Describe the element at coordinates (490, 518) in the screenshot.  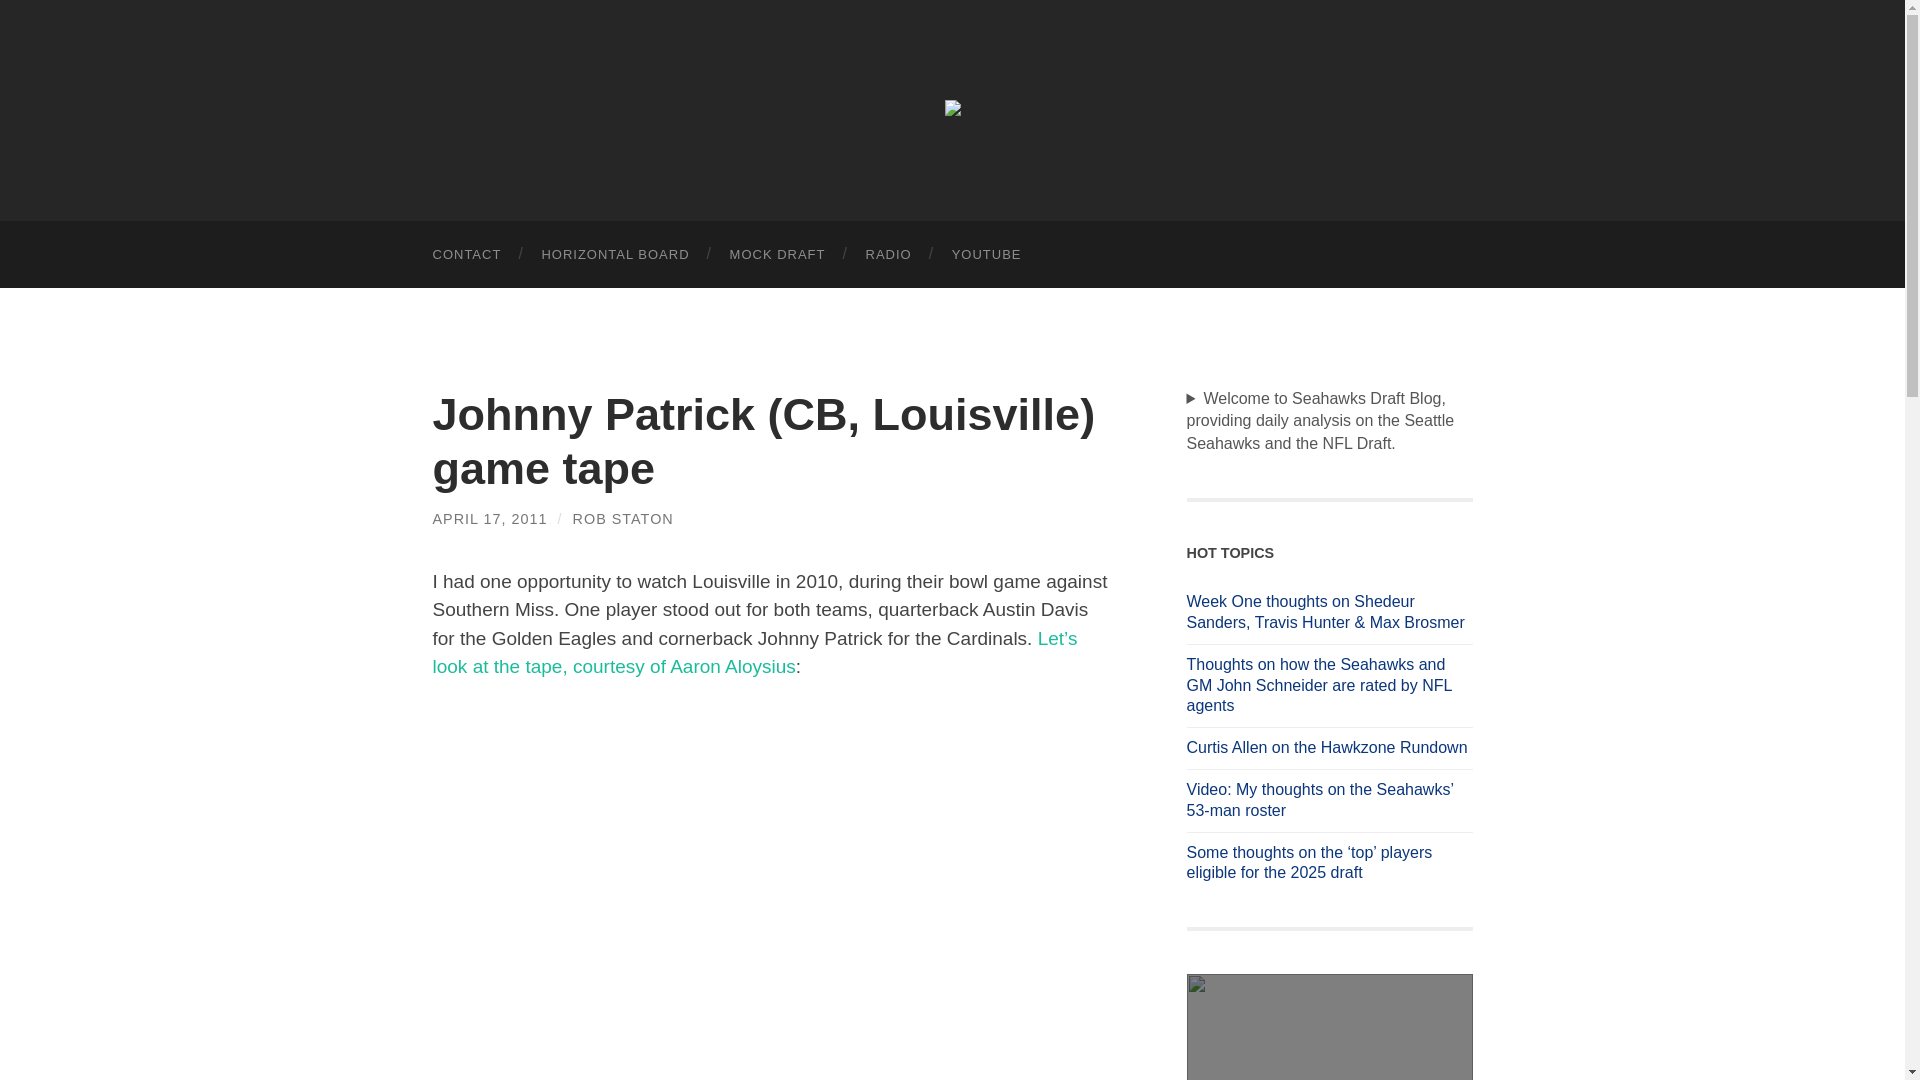
I see `APRIL 17, 2011` at that location.